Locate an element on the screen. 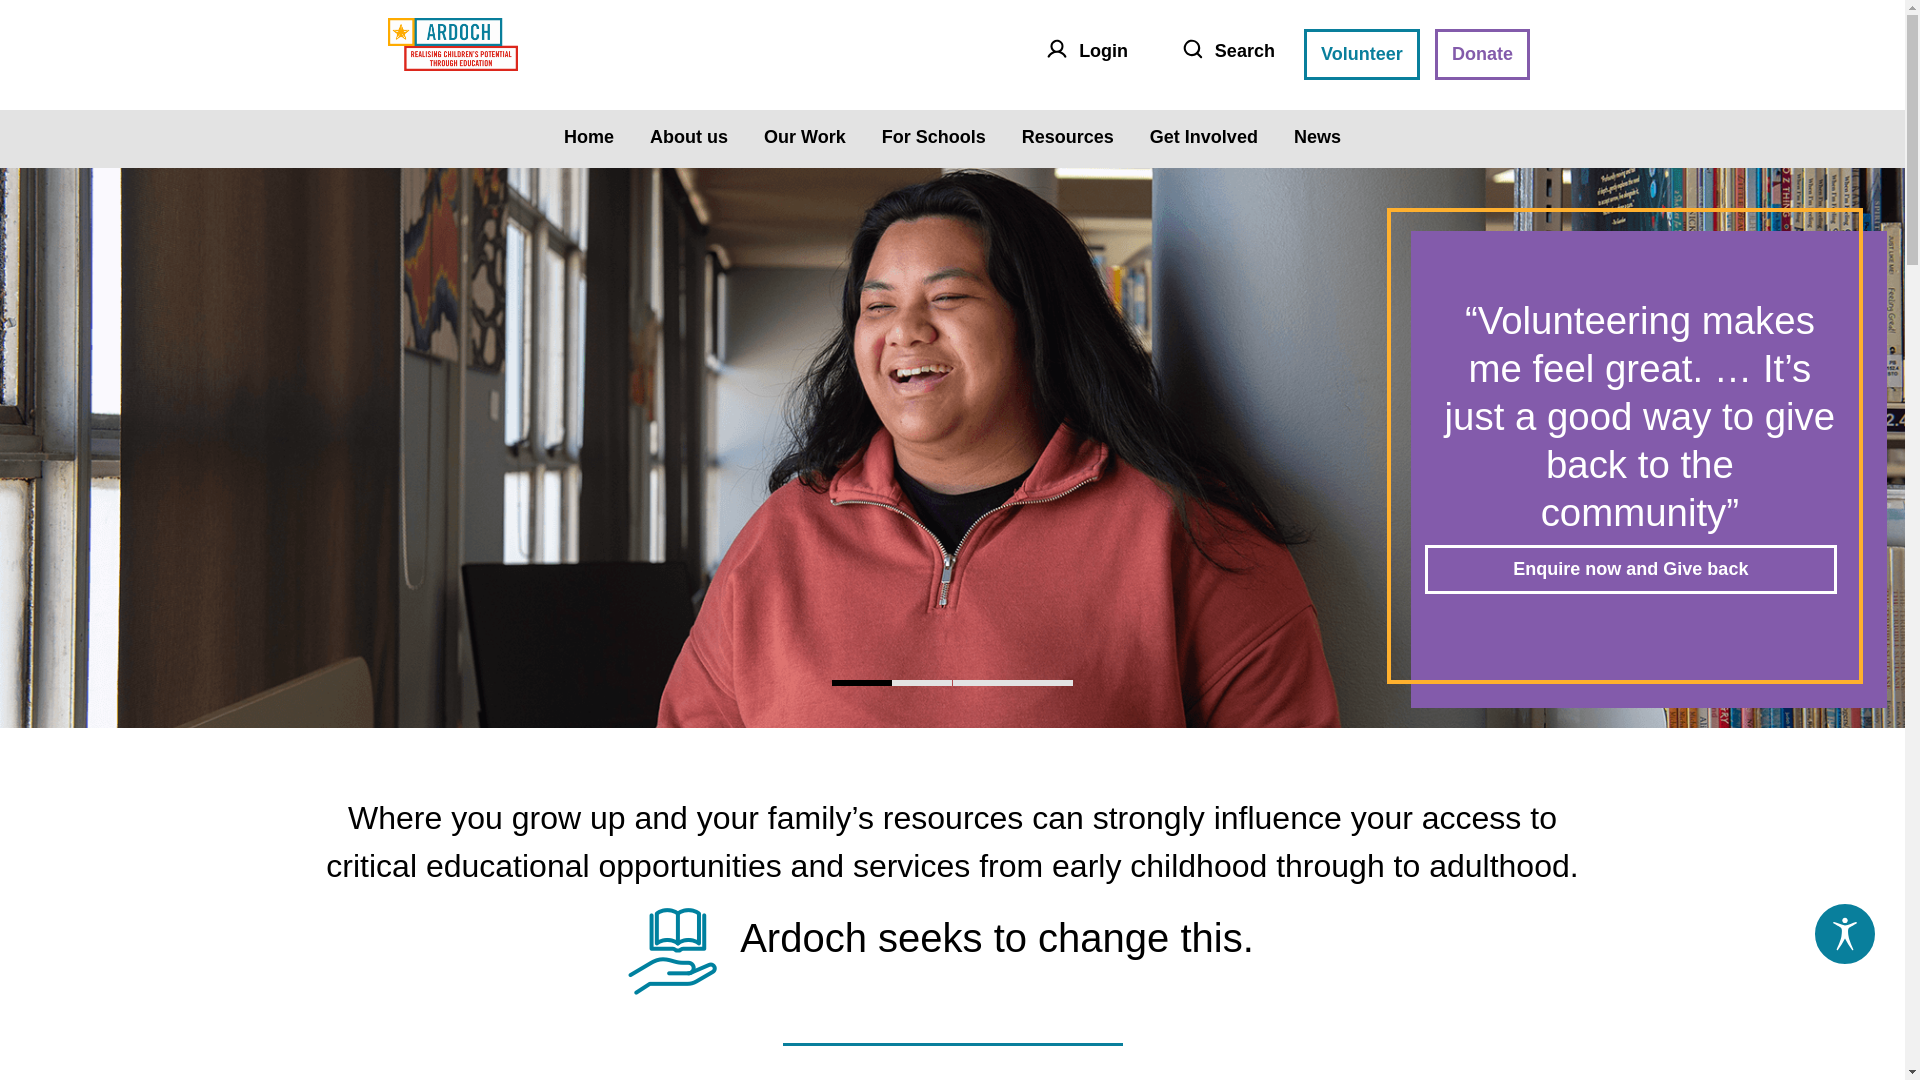  Home is located at coordinates (589, 137).